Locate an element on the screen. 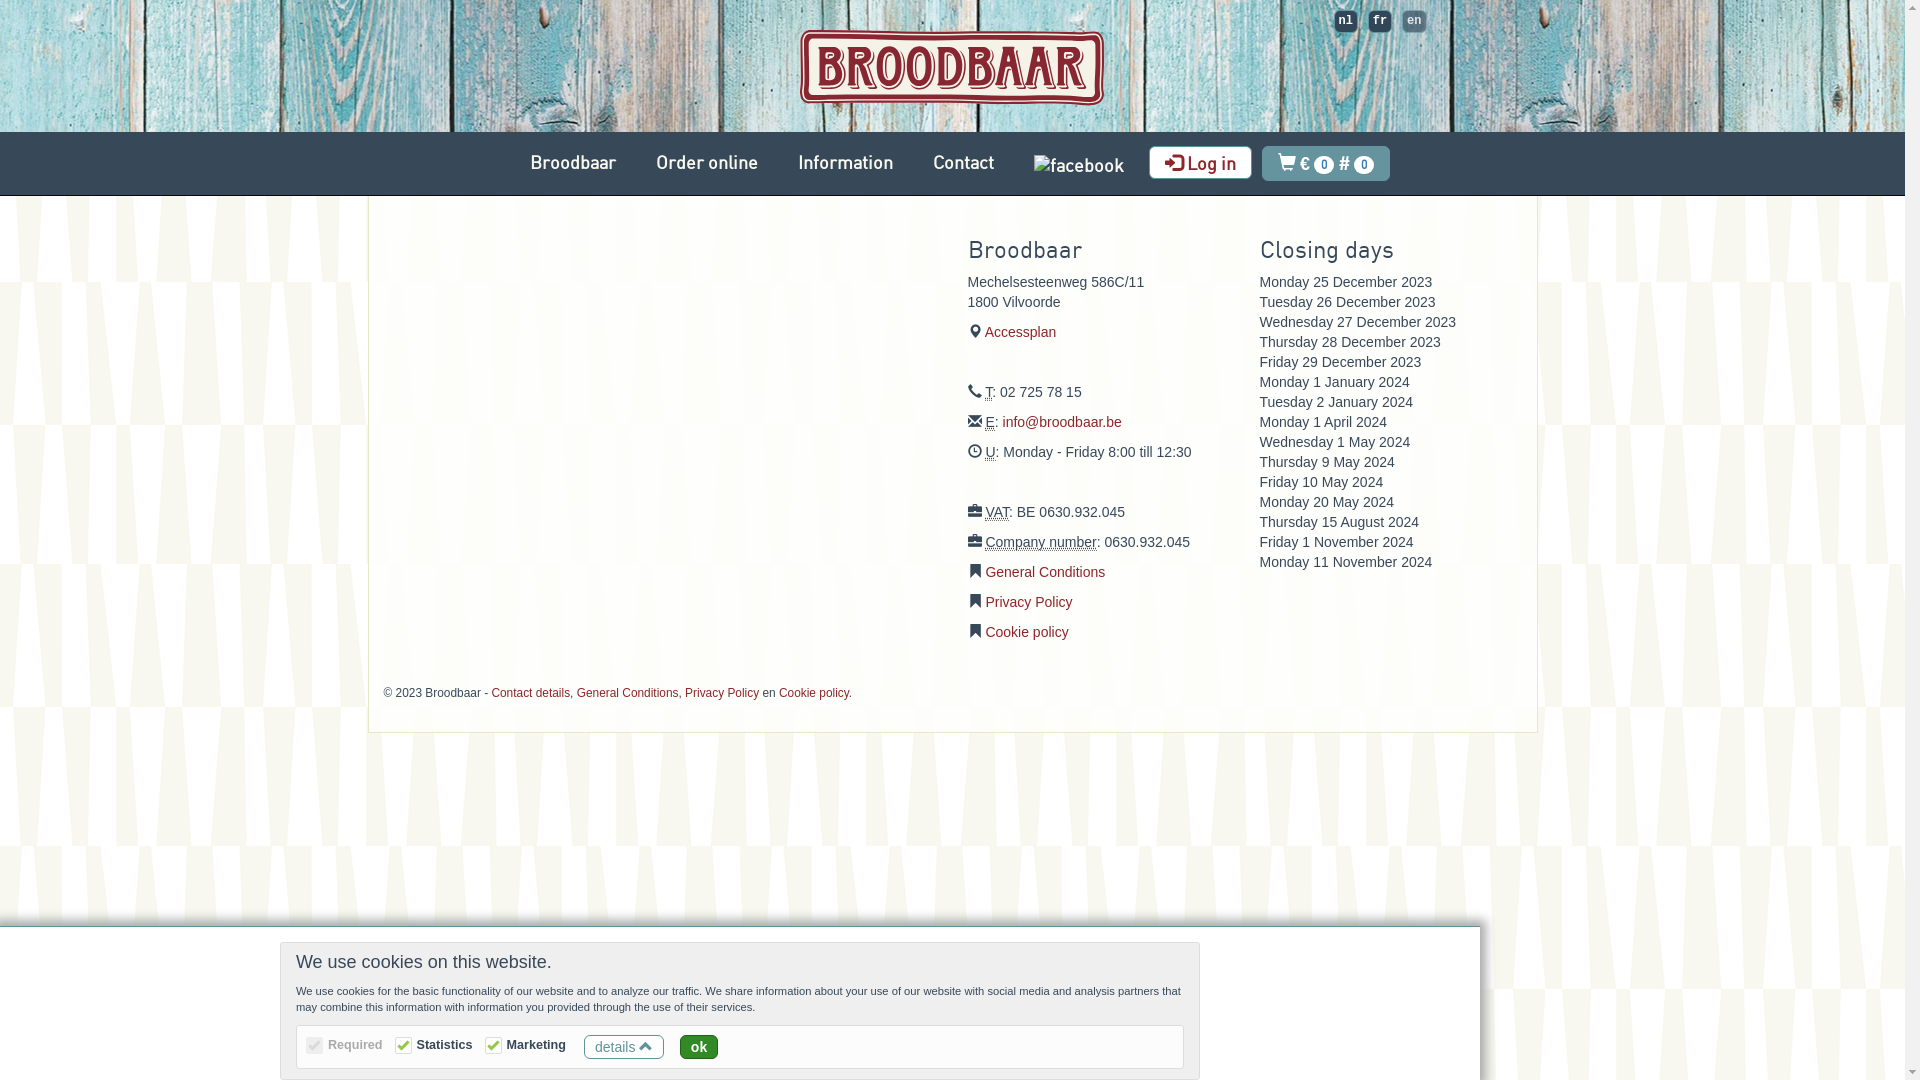 This screenshot has height=1080, width=1920.  Log in is located at coordinates (1200, 162).